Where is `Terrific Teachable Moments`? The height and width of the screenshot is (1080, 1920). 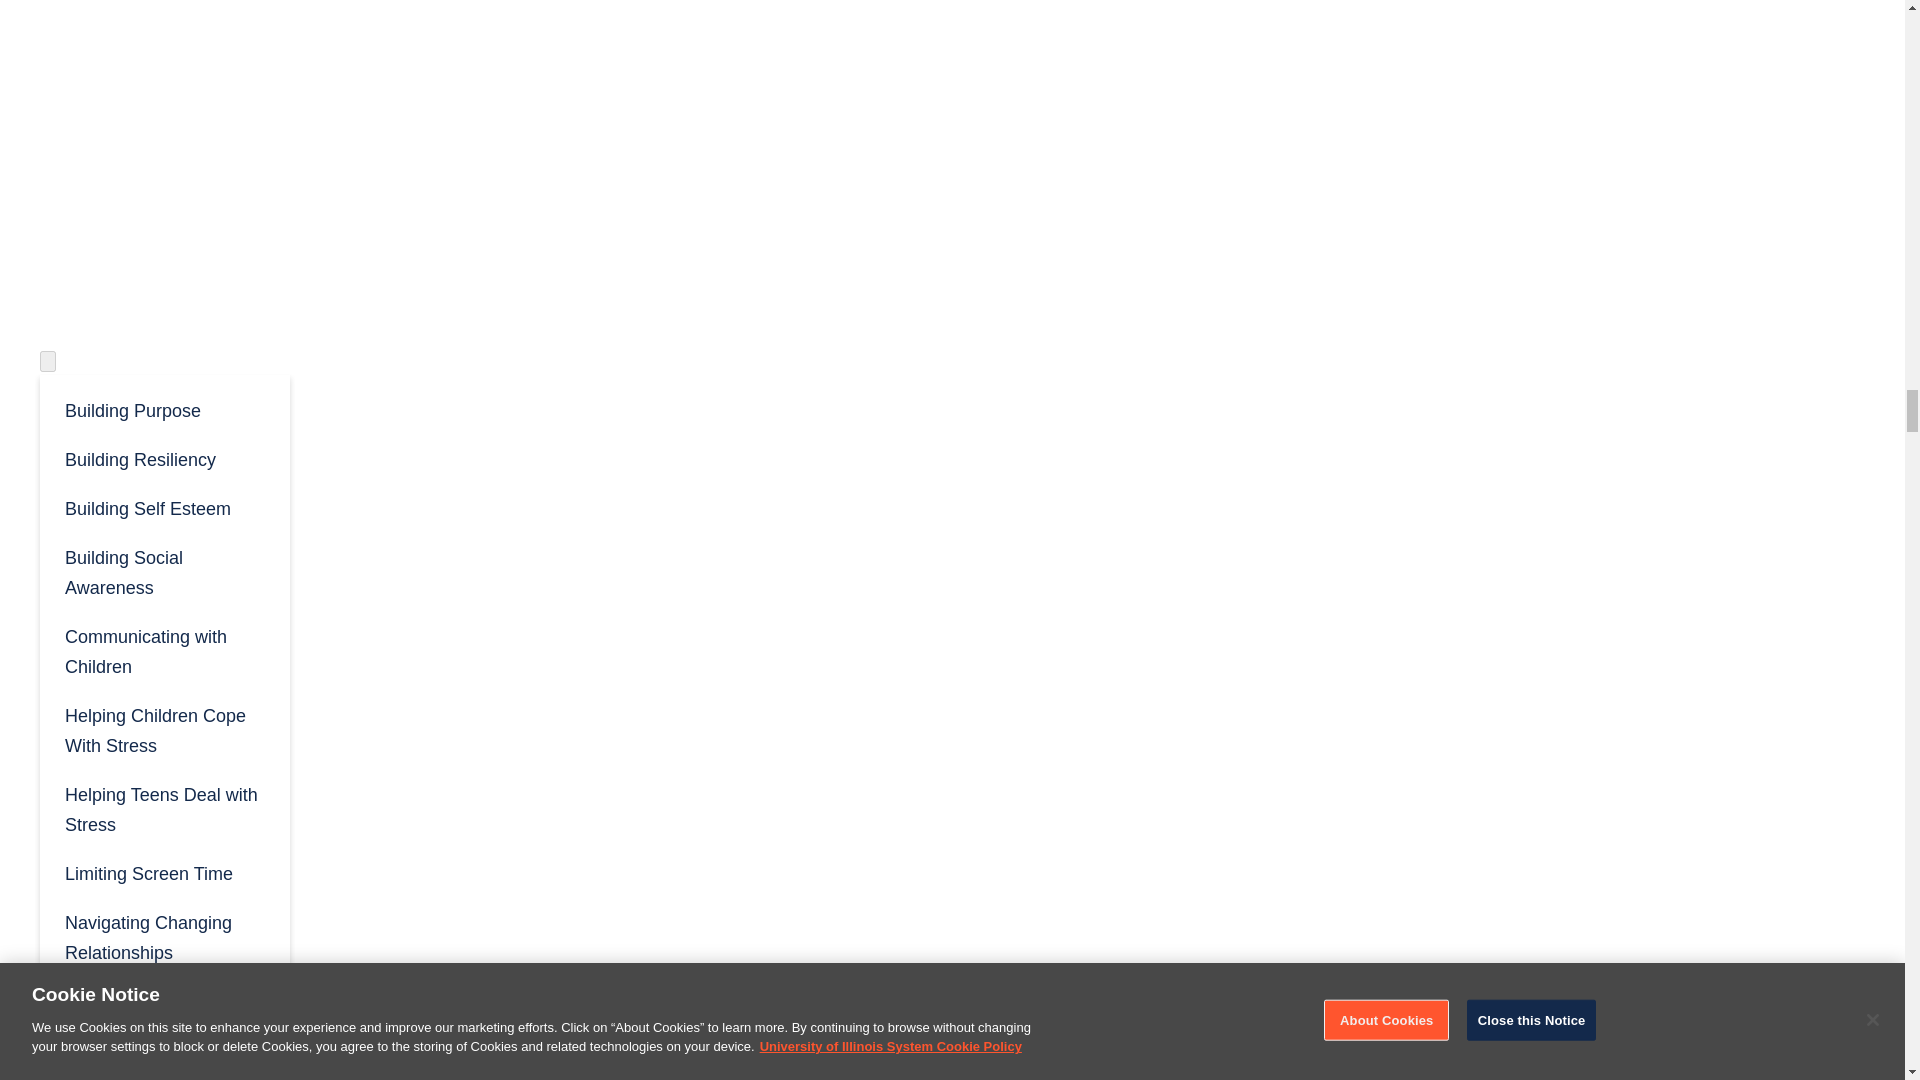
Terrific Teachable Moments is located at coordinates (164, 1016).